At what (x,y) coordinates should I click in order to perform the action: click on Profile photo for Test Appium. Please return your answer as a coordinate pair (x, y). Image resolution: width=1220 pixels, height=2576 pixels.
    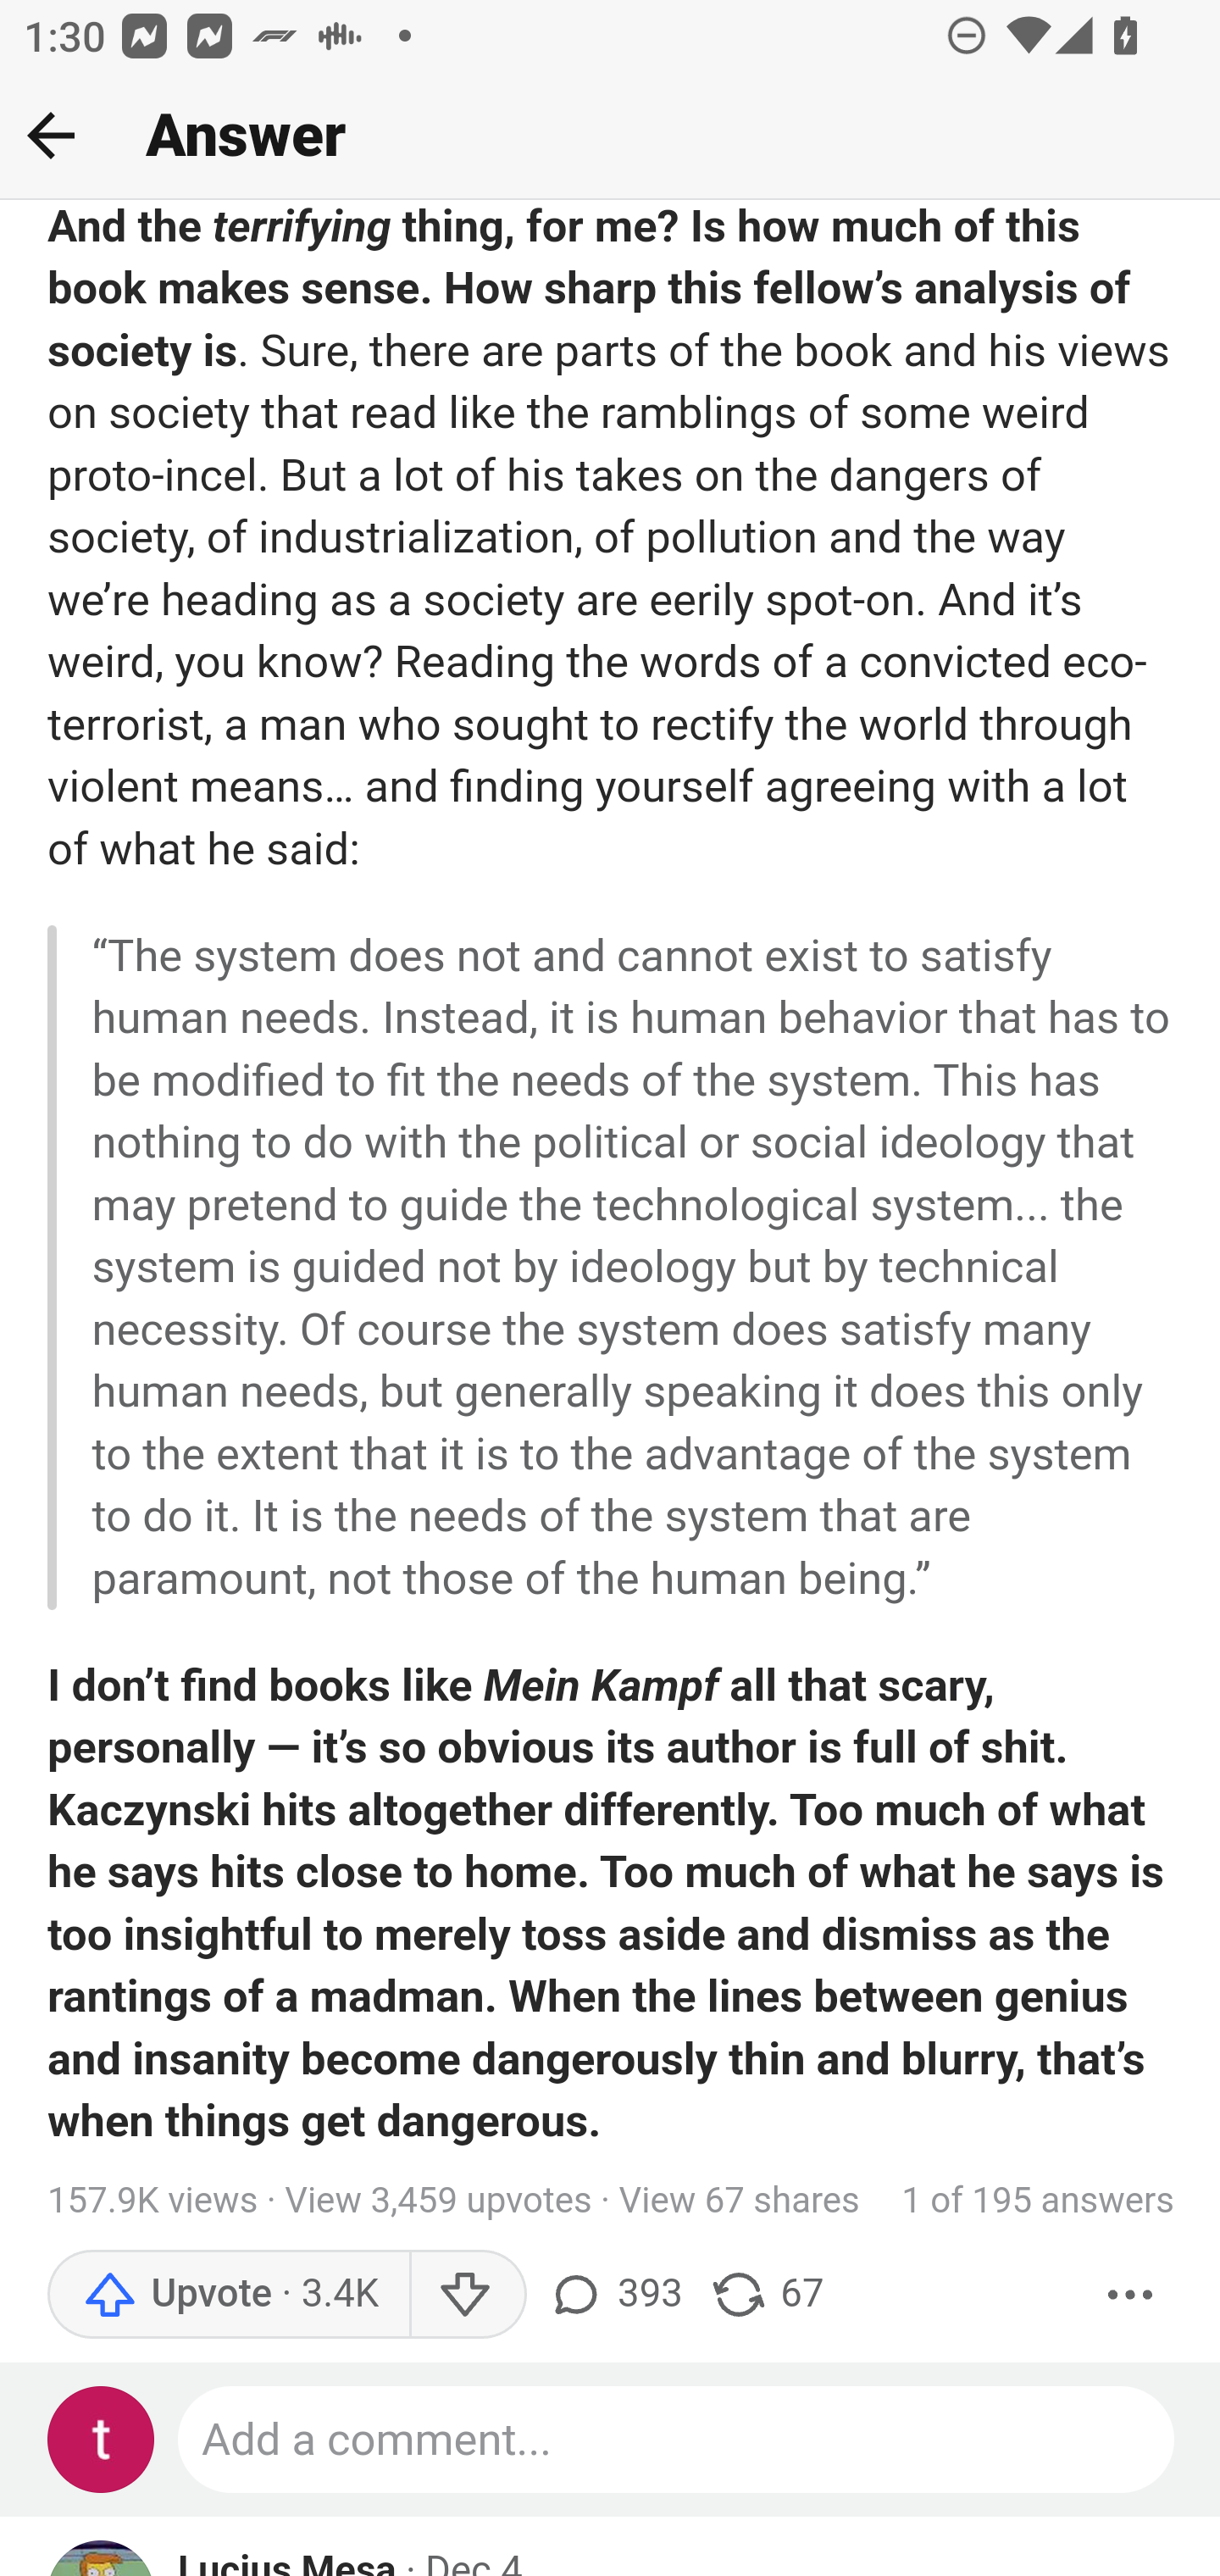
    Looking at the image, I should click on (102, 2440).